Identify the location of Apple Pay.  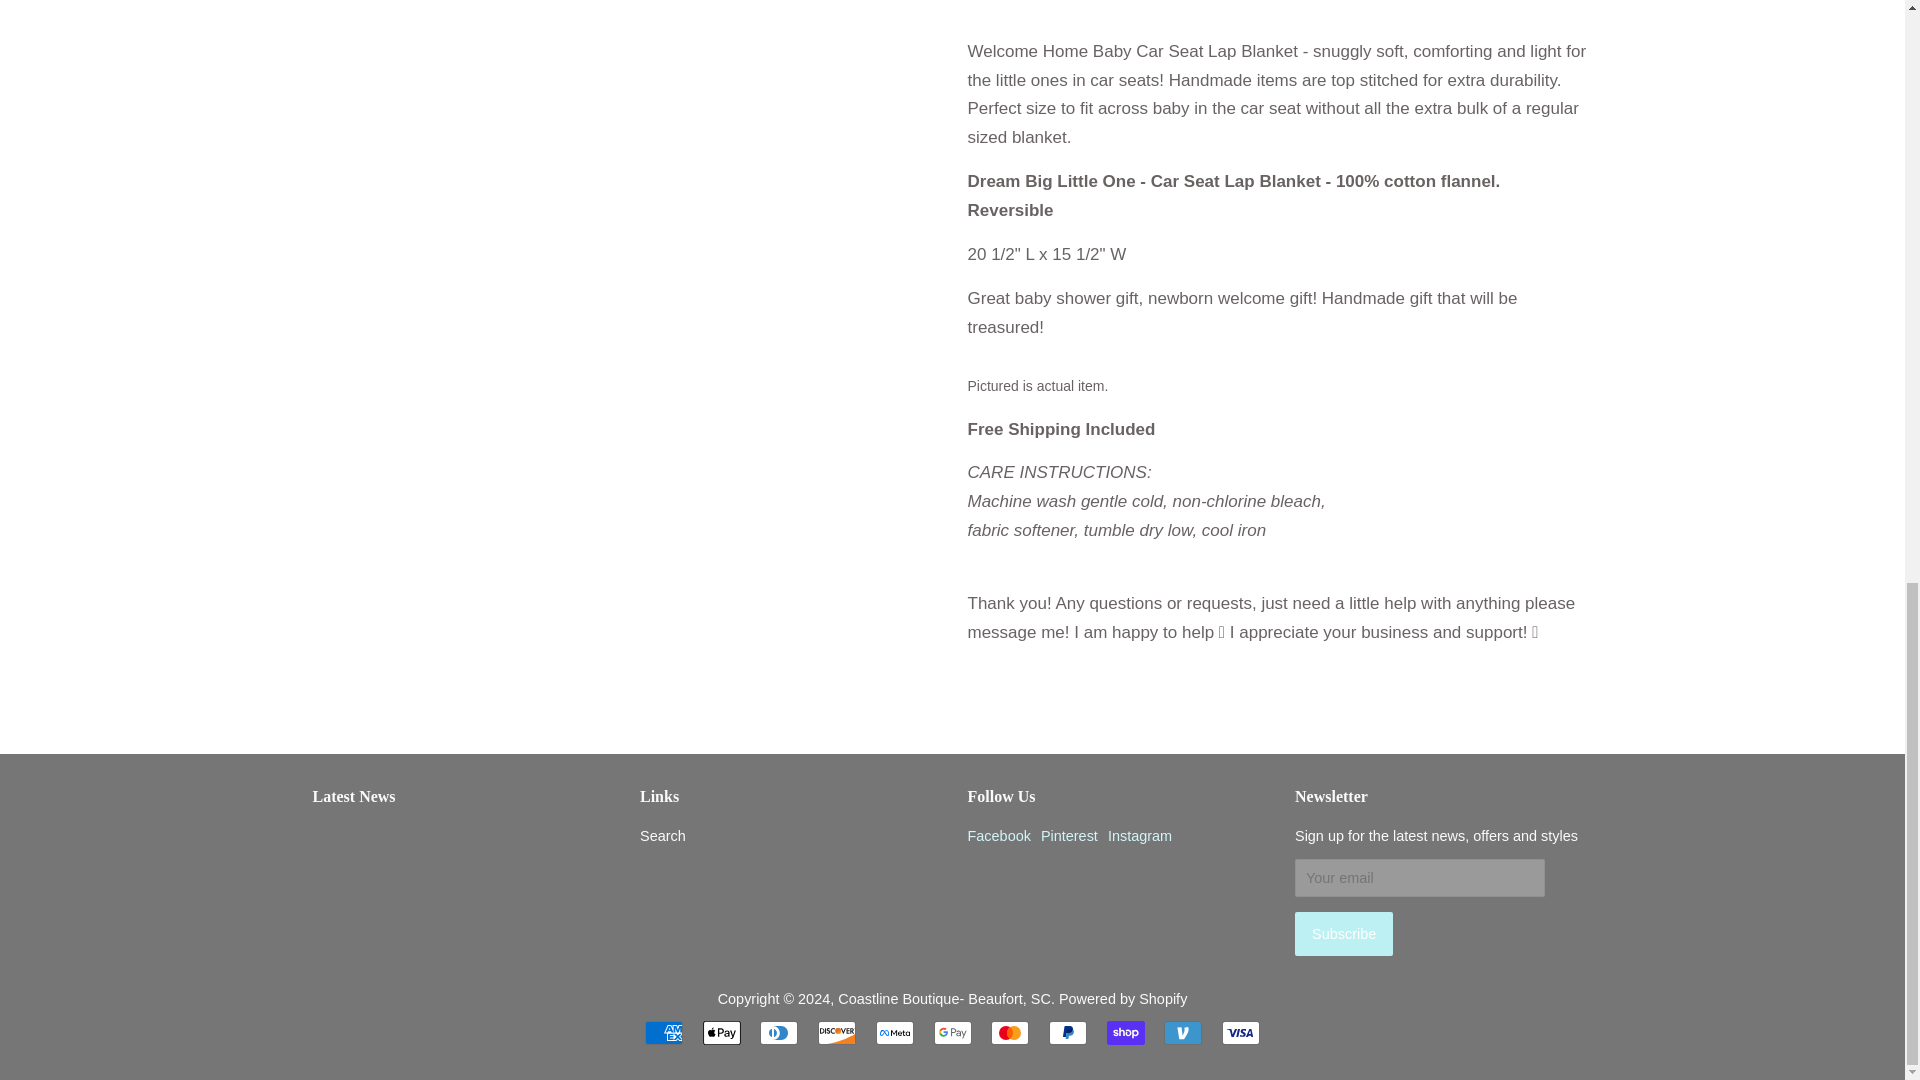
(722, 1032).